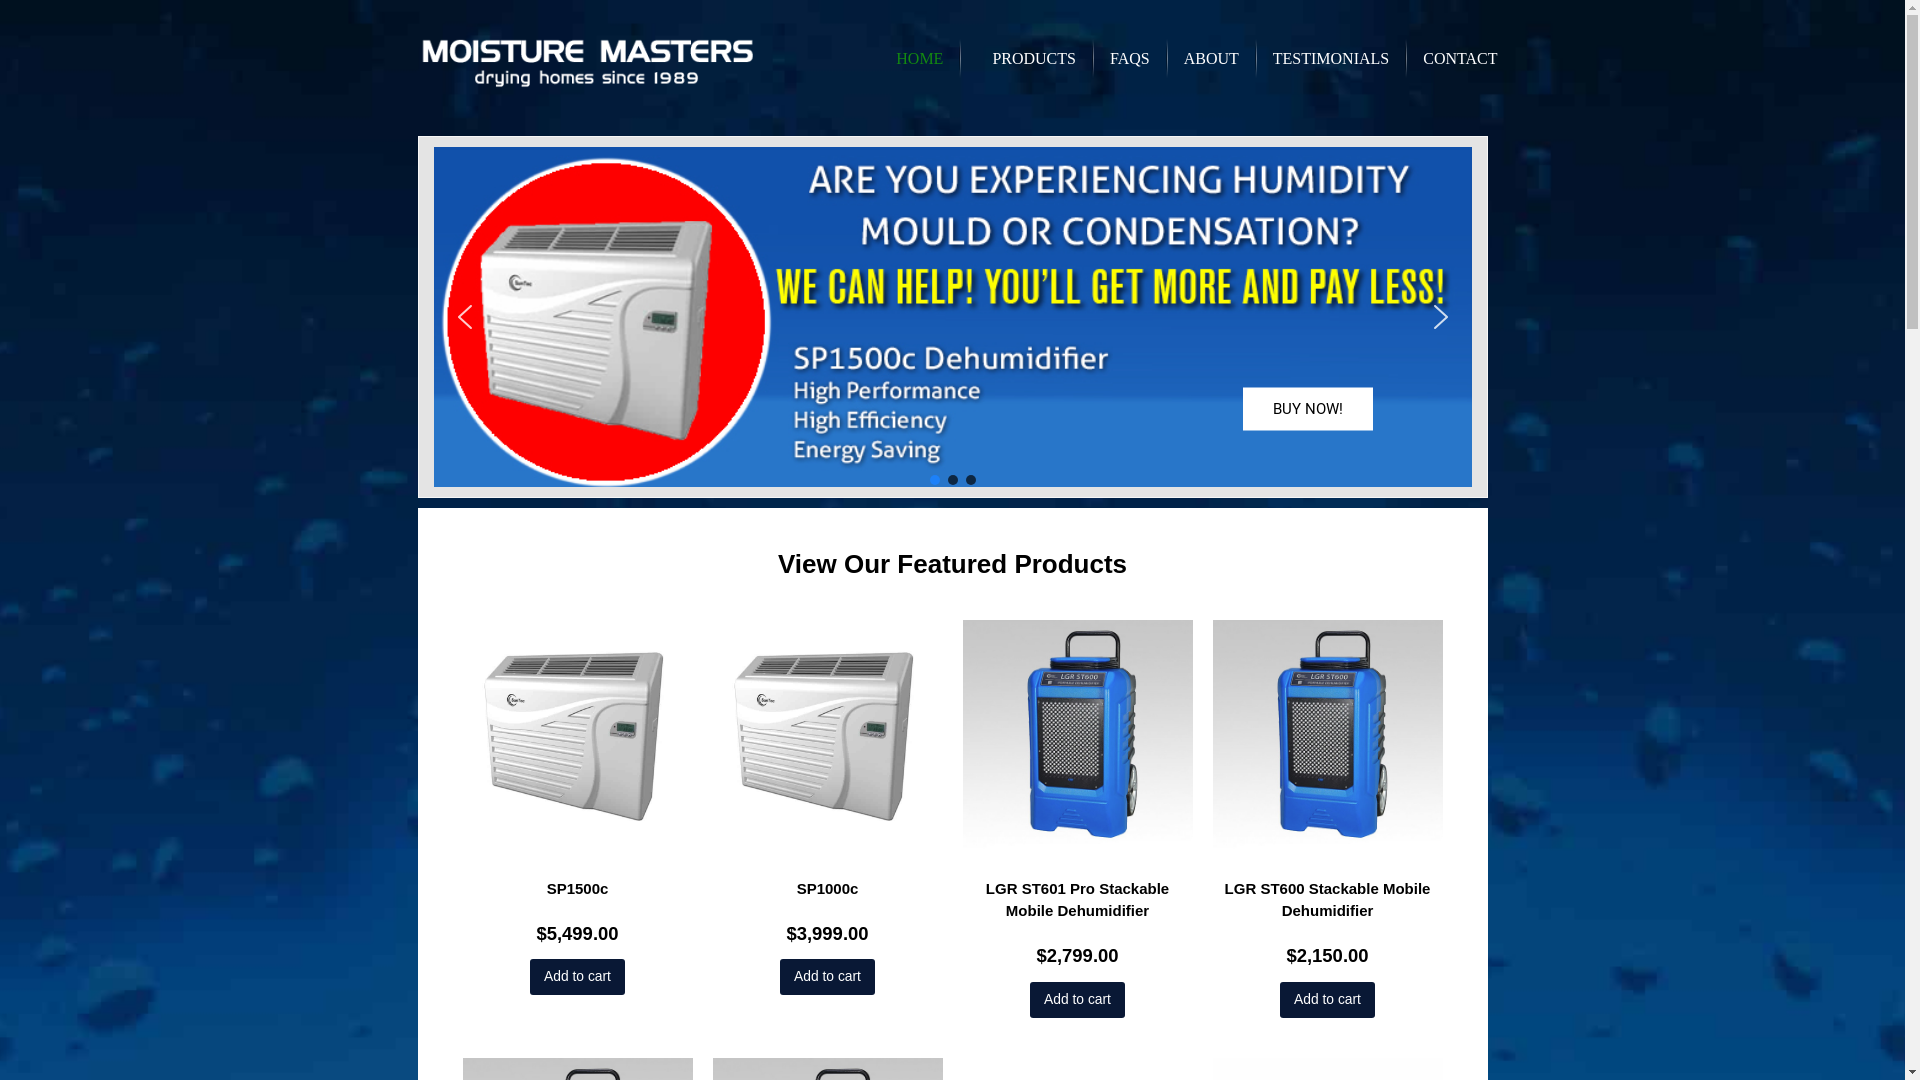 The image size is (1920, 1080). What do you see at coordinates (1327, 813) in the screenshot?
I see `LGR ST600 Stackable Mobile Dehumidifier
$2,150.00` at bounding box center [1327, 813].